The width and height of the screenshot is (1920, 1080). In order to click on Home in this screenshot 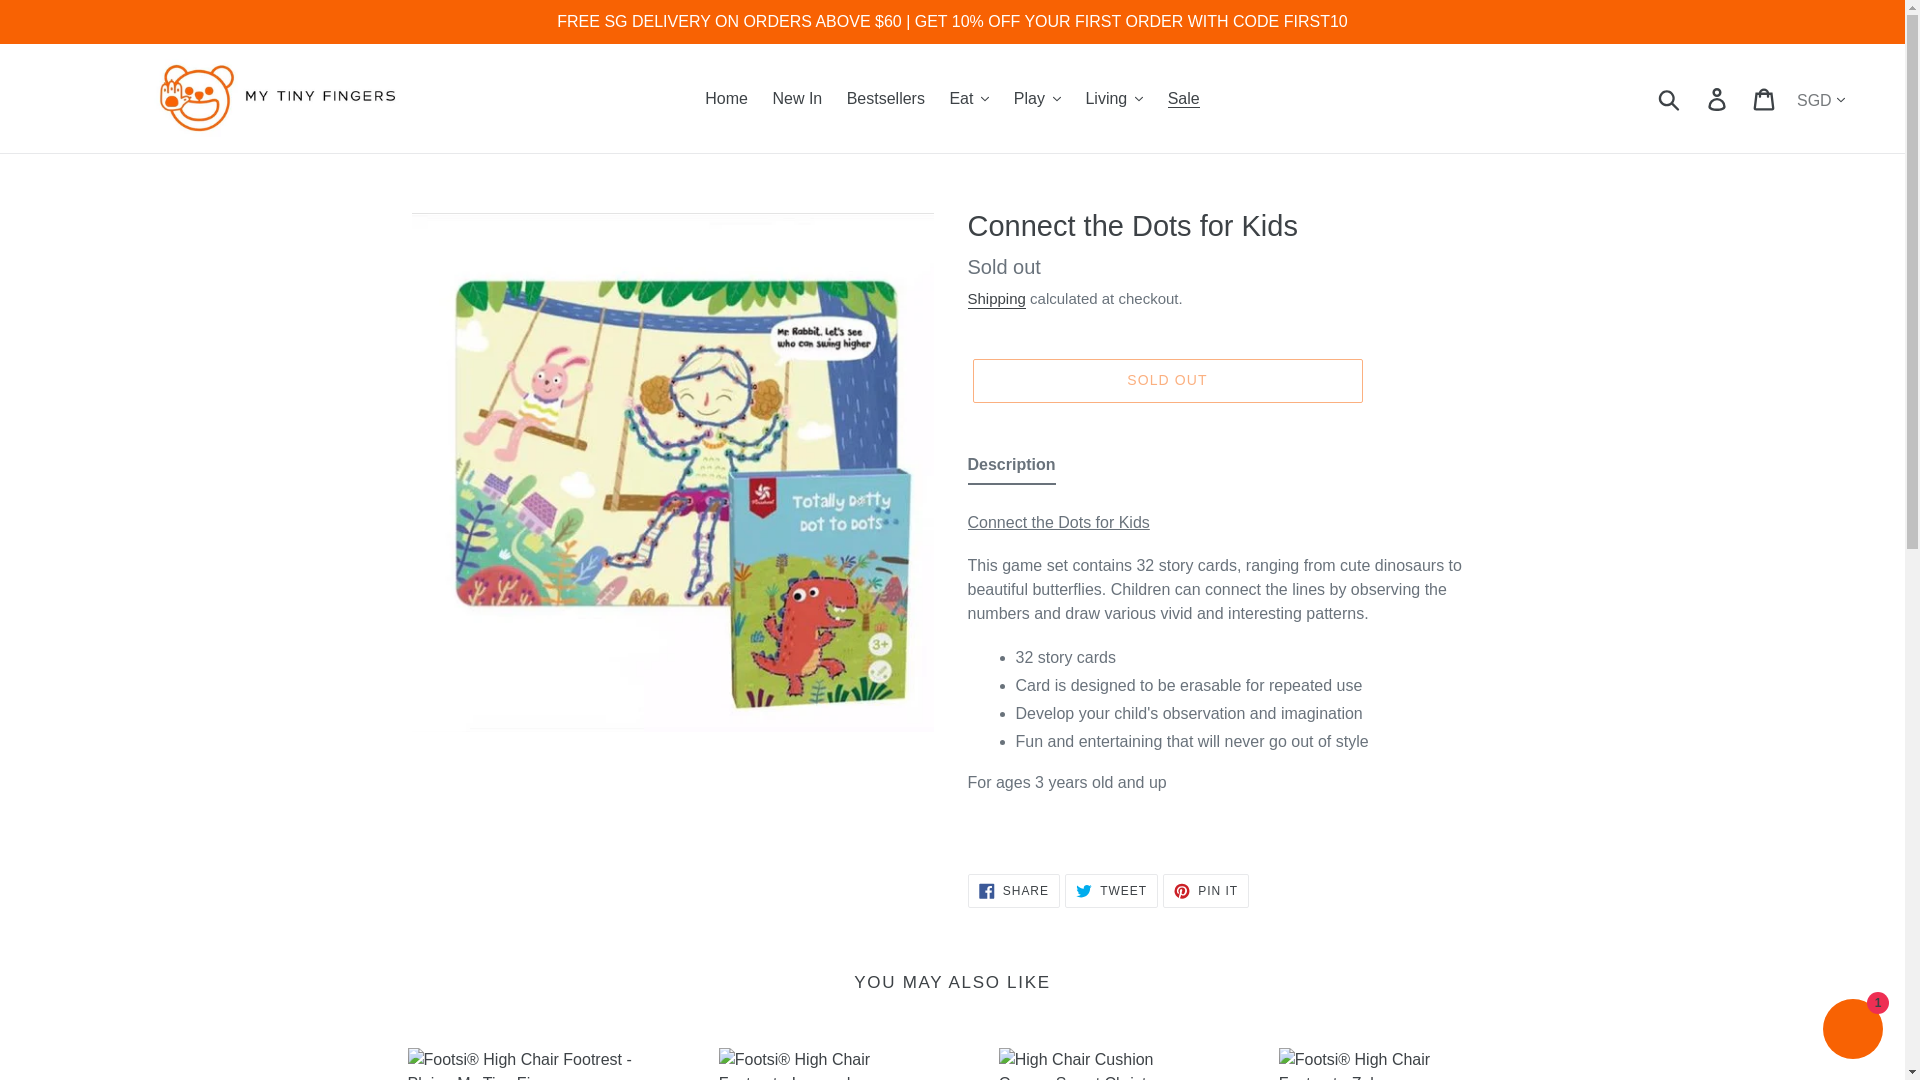, I will do `click(726, 99)`.